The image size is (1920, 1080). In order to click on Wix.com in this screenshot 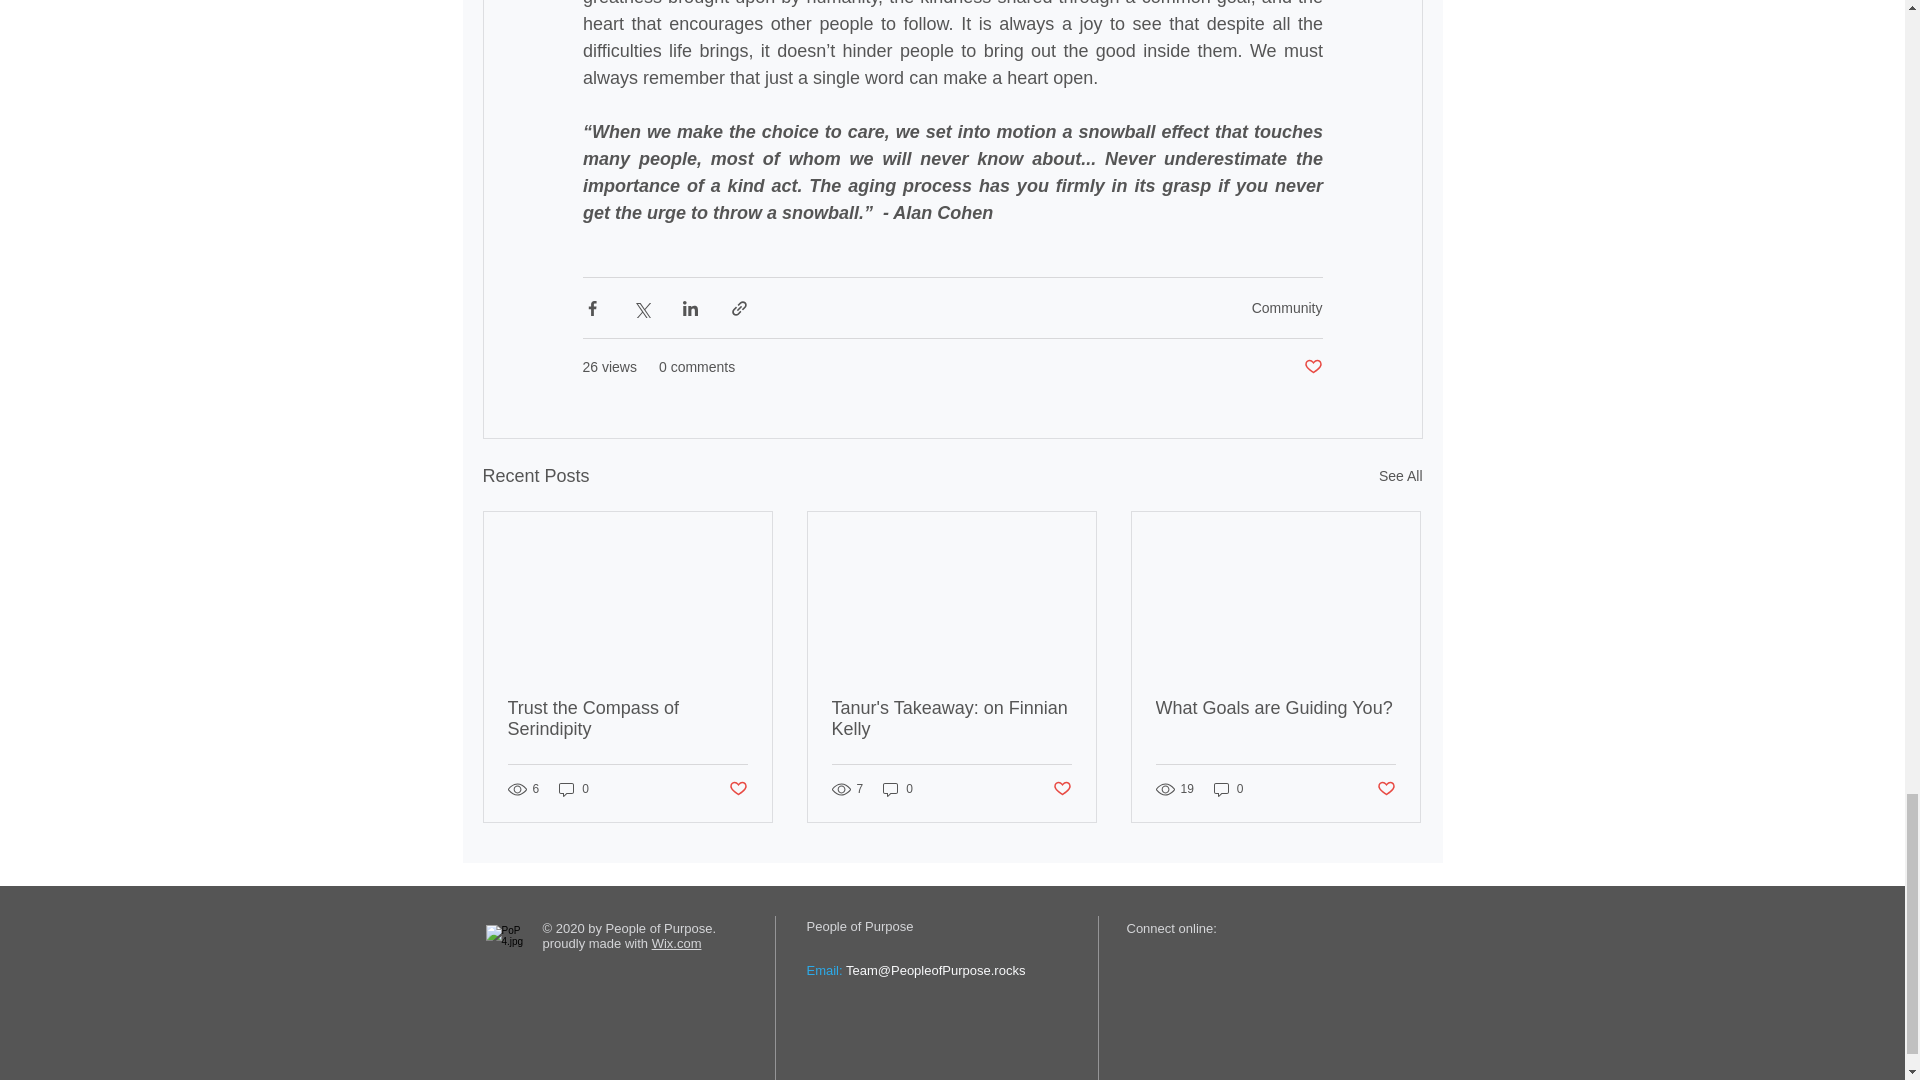, I will do `click(677, 944)`.